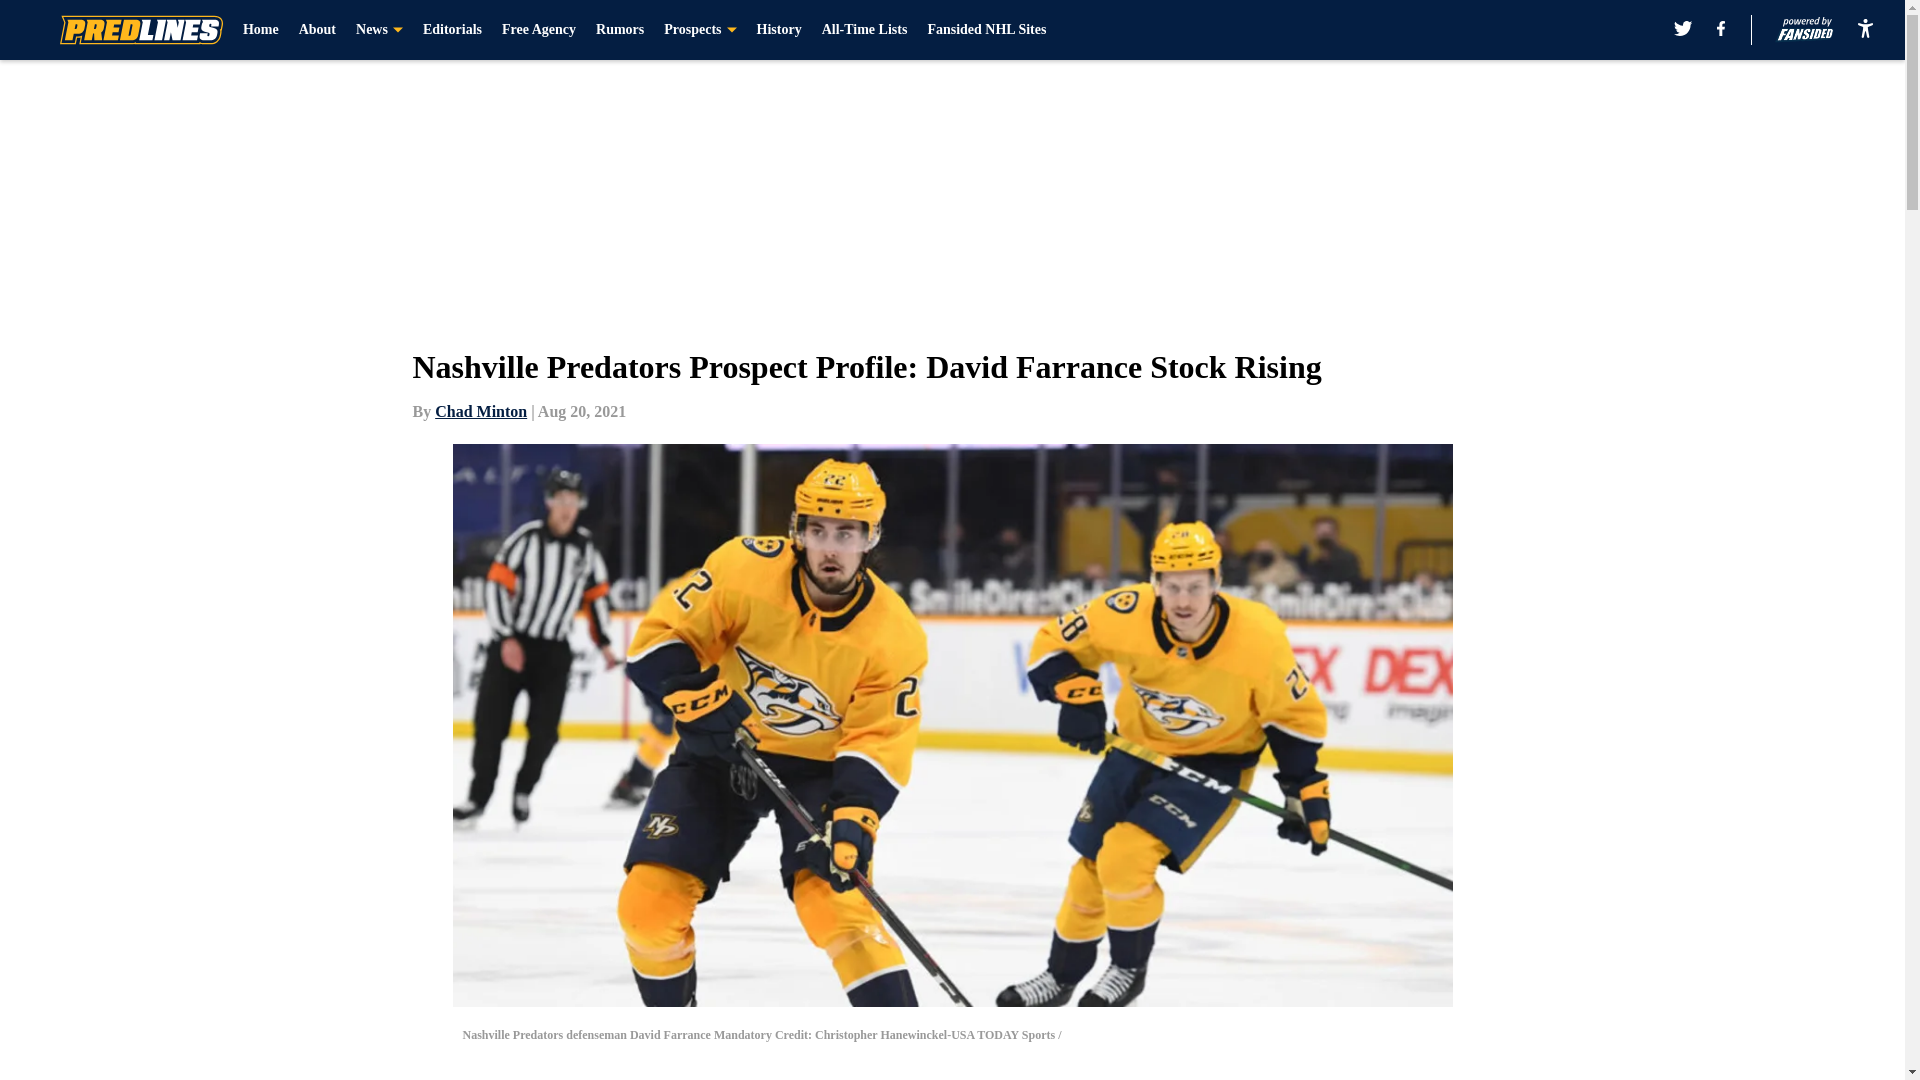  I want to click on History, so click(779, 30).